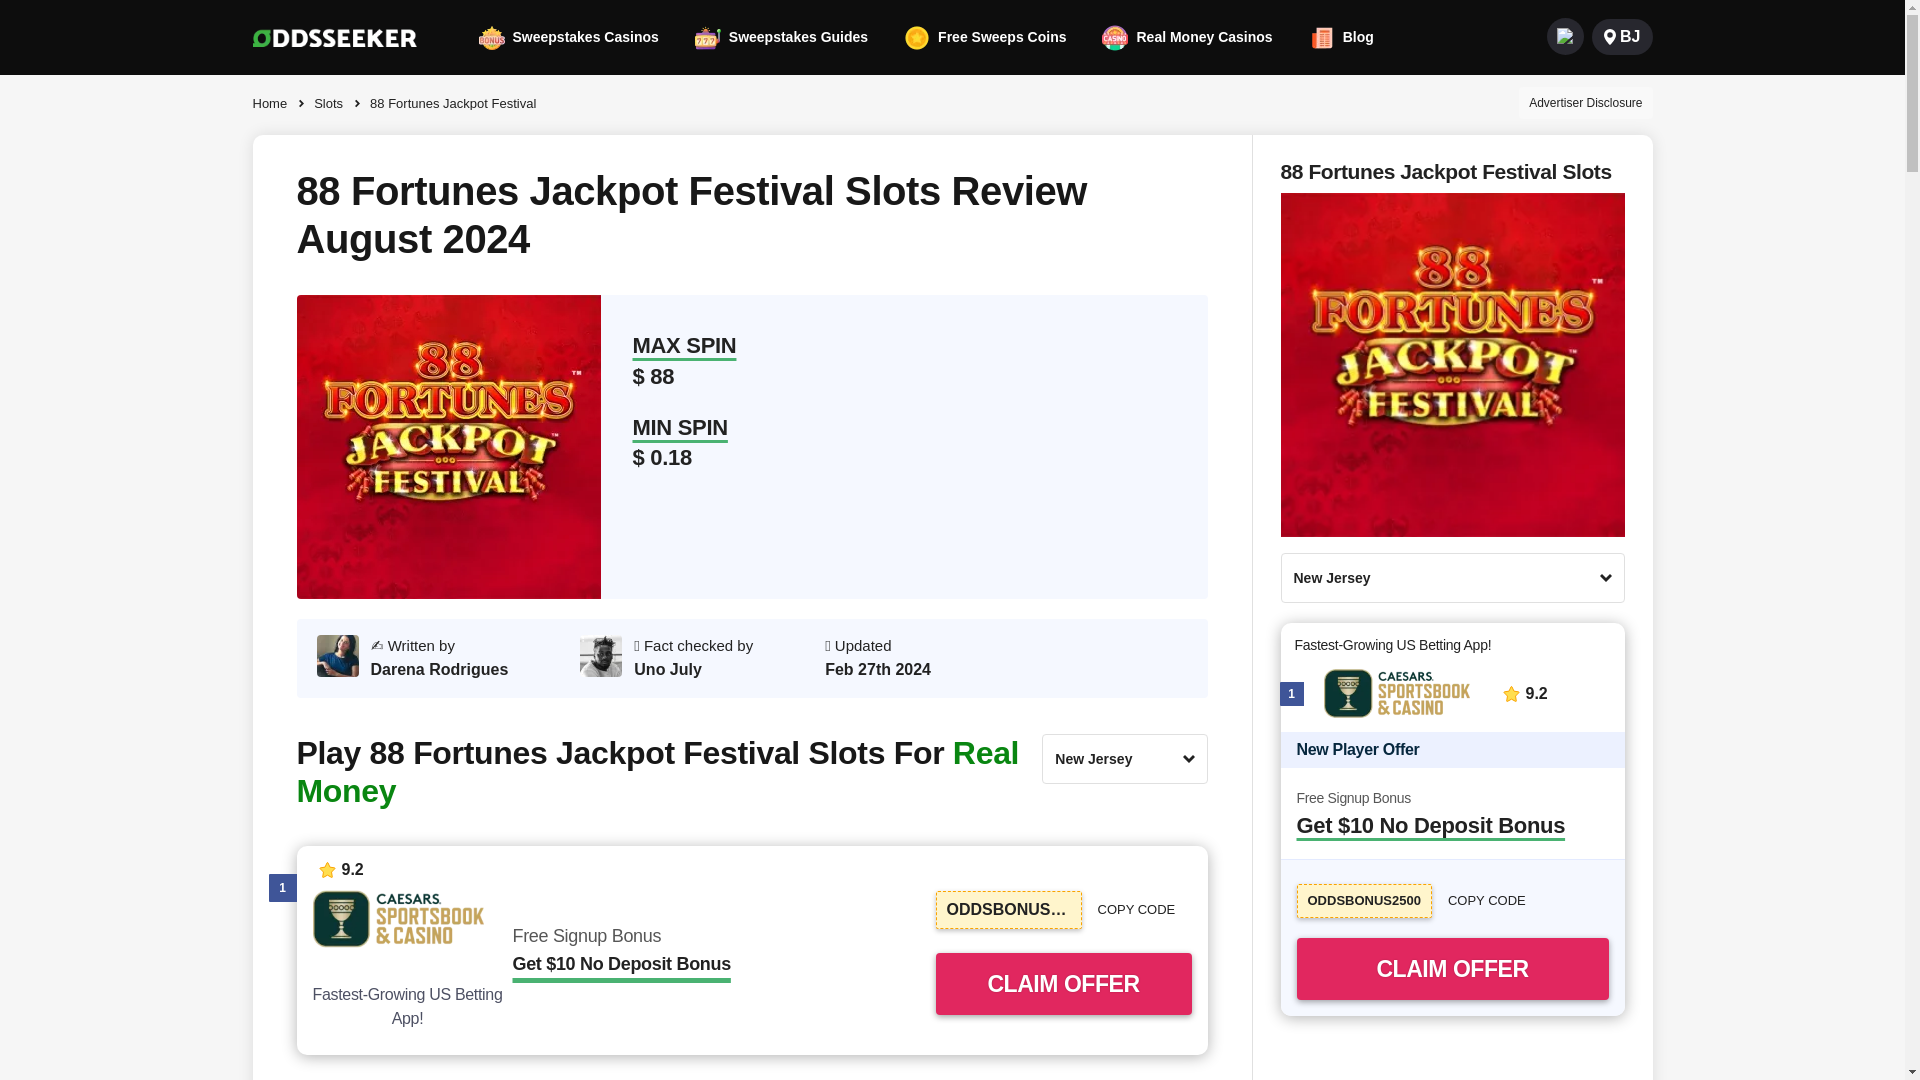 The width and height of the screenshot is (1920, 1080). I want to click on 88 Fortunes Jackpot Festival, so click(449, 102).